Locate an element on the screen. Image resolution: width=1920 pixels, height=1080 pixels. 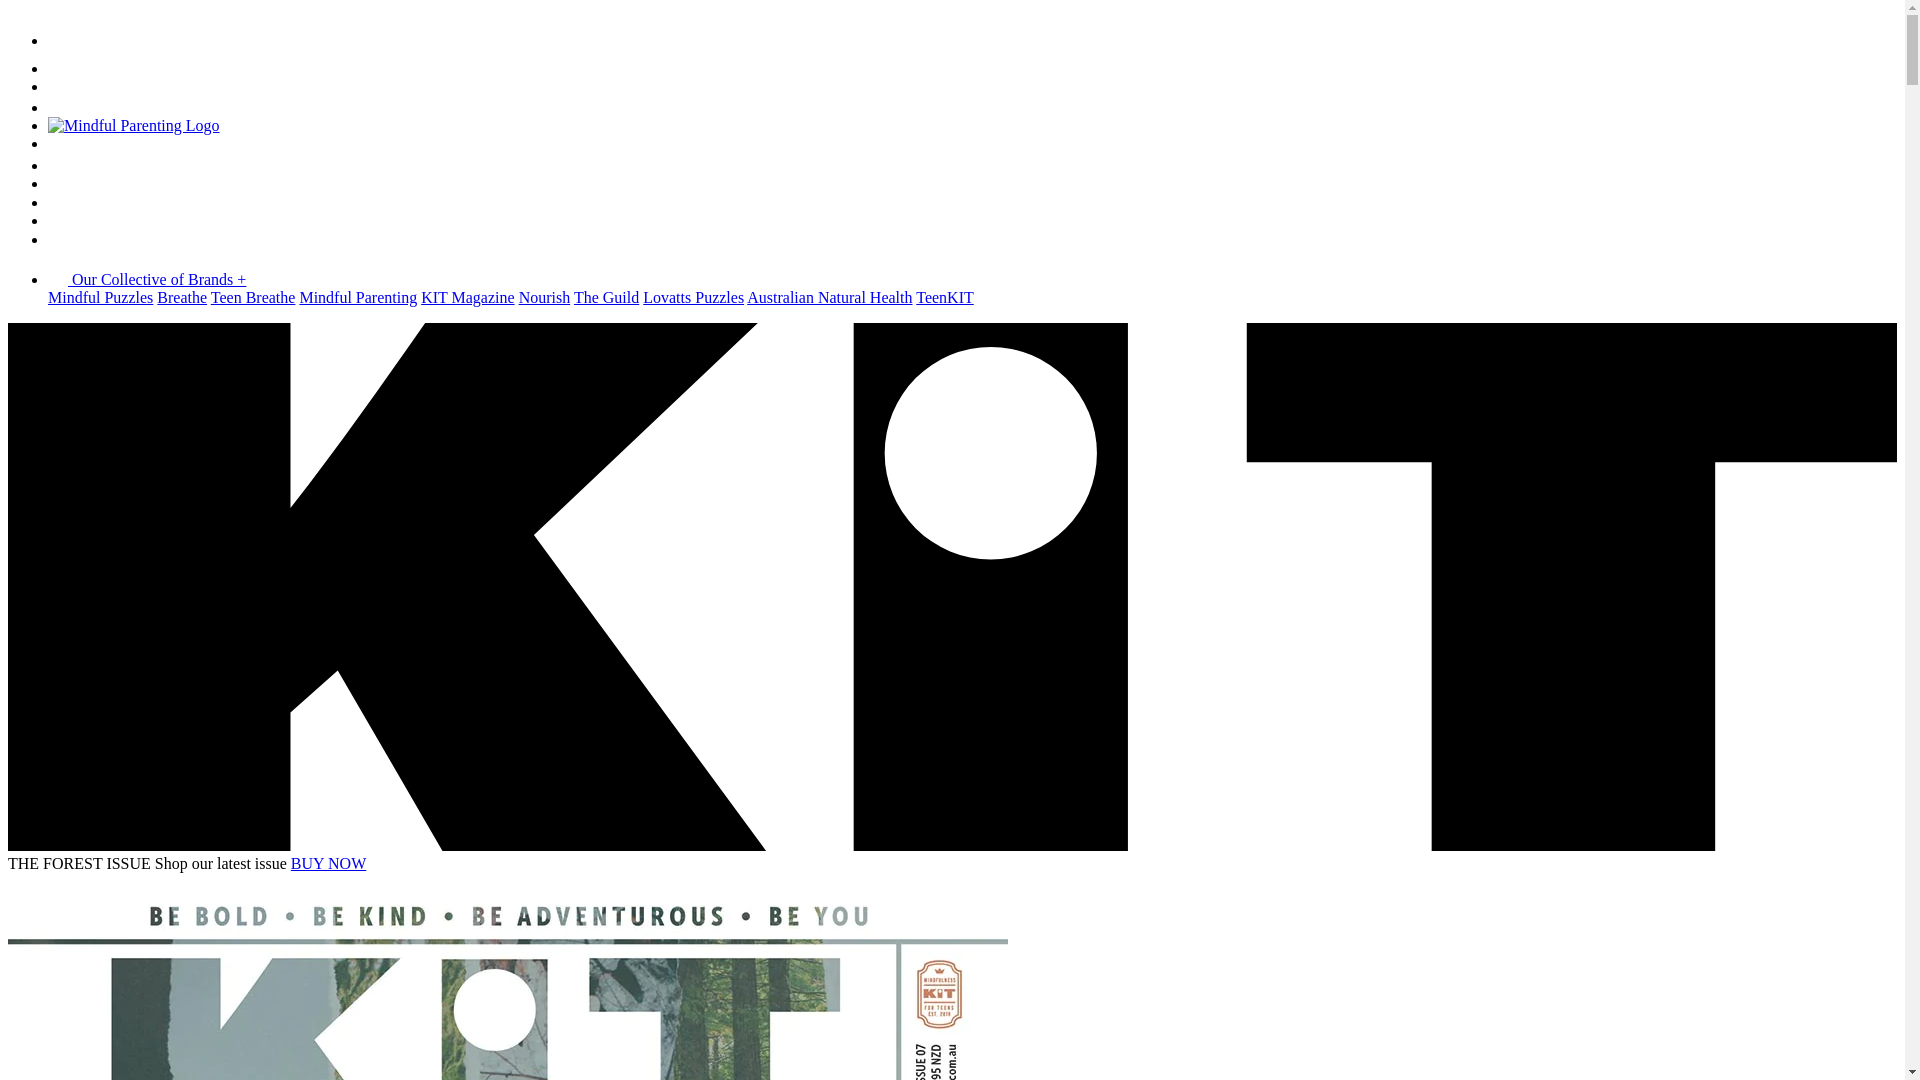
Nourish is located at coordinates (545, 298).